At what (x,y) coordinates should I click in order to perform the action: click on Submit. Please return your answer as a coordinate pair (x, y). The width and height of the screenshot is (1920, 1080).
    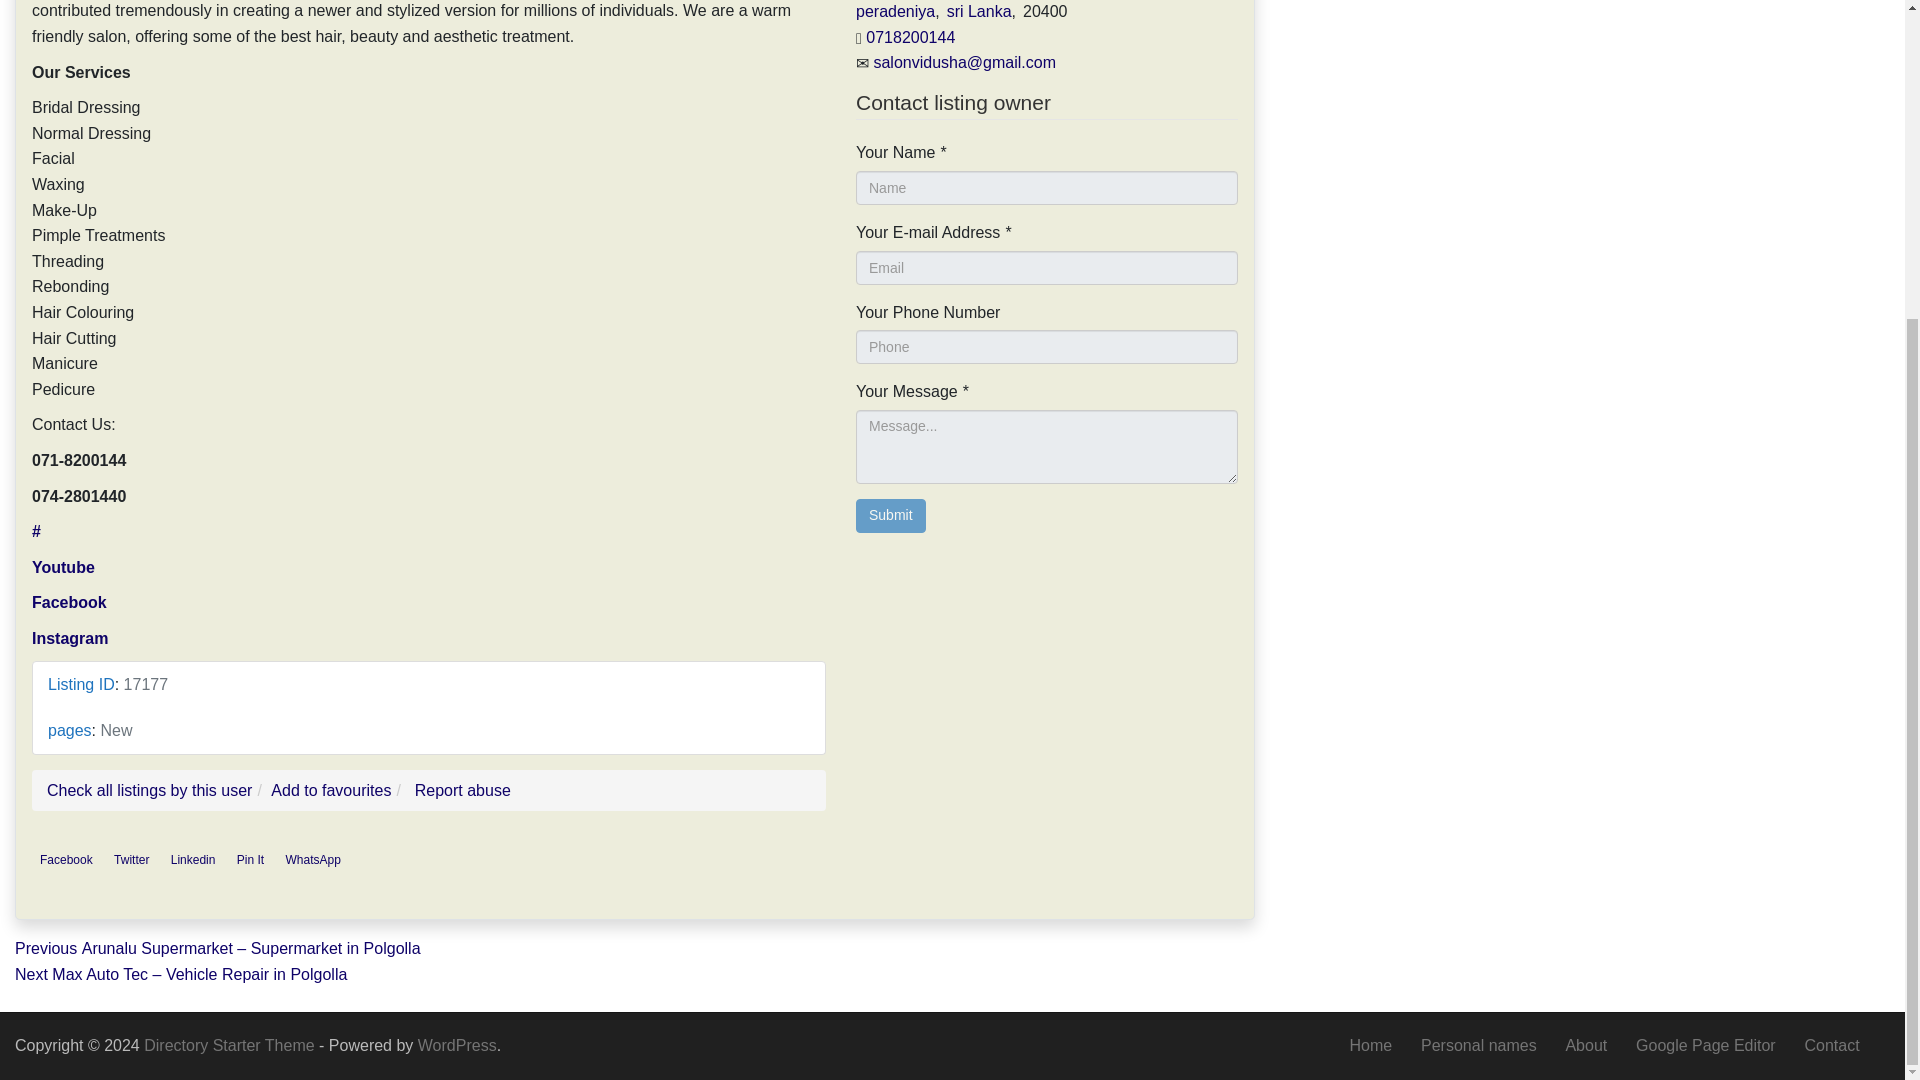
    Looking at the image, I should click on (890, 516).